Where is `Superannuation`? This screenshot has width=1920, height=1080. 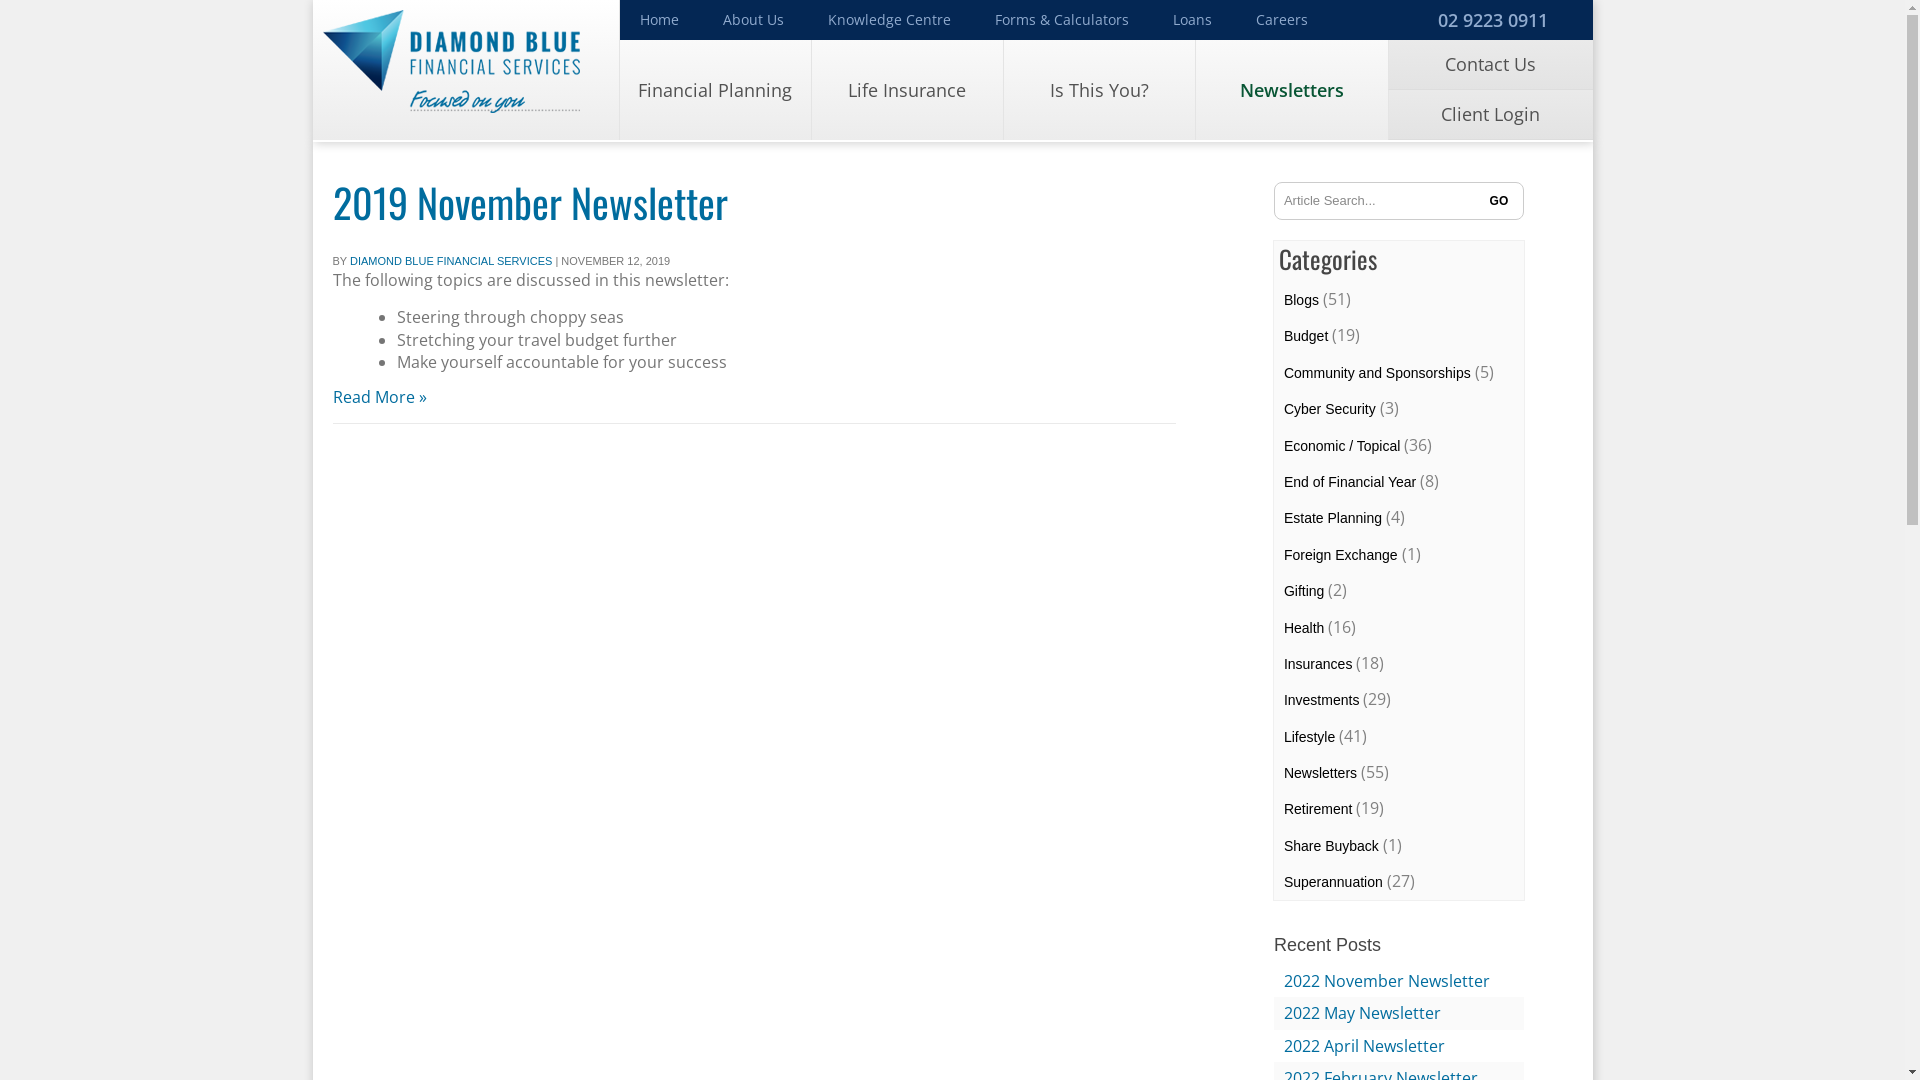
Superannuation is located at coordinates (1334, 882).